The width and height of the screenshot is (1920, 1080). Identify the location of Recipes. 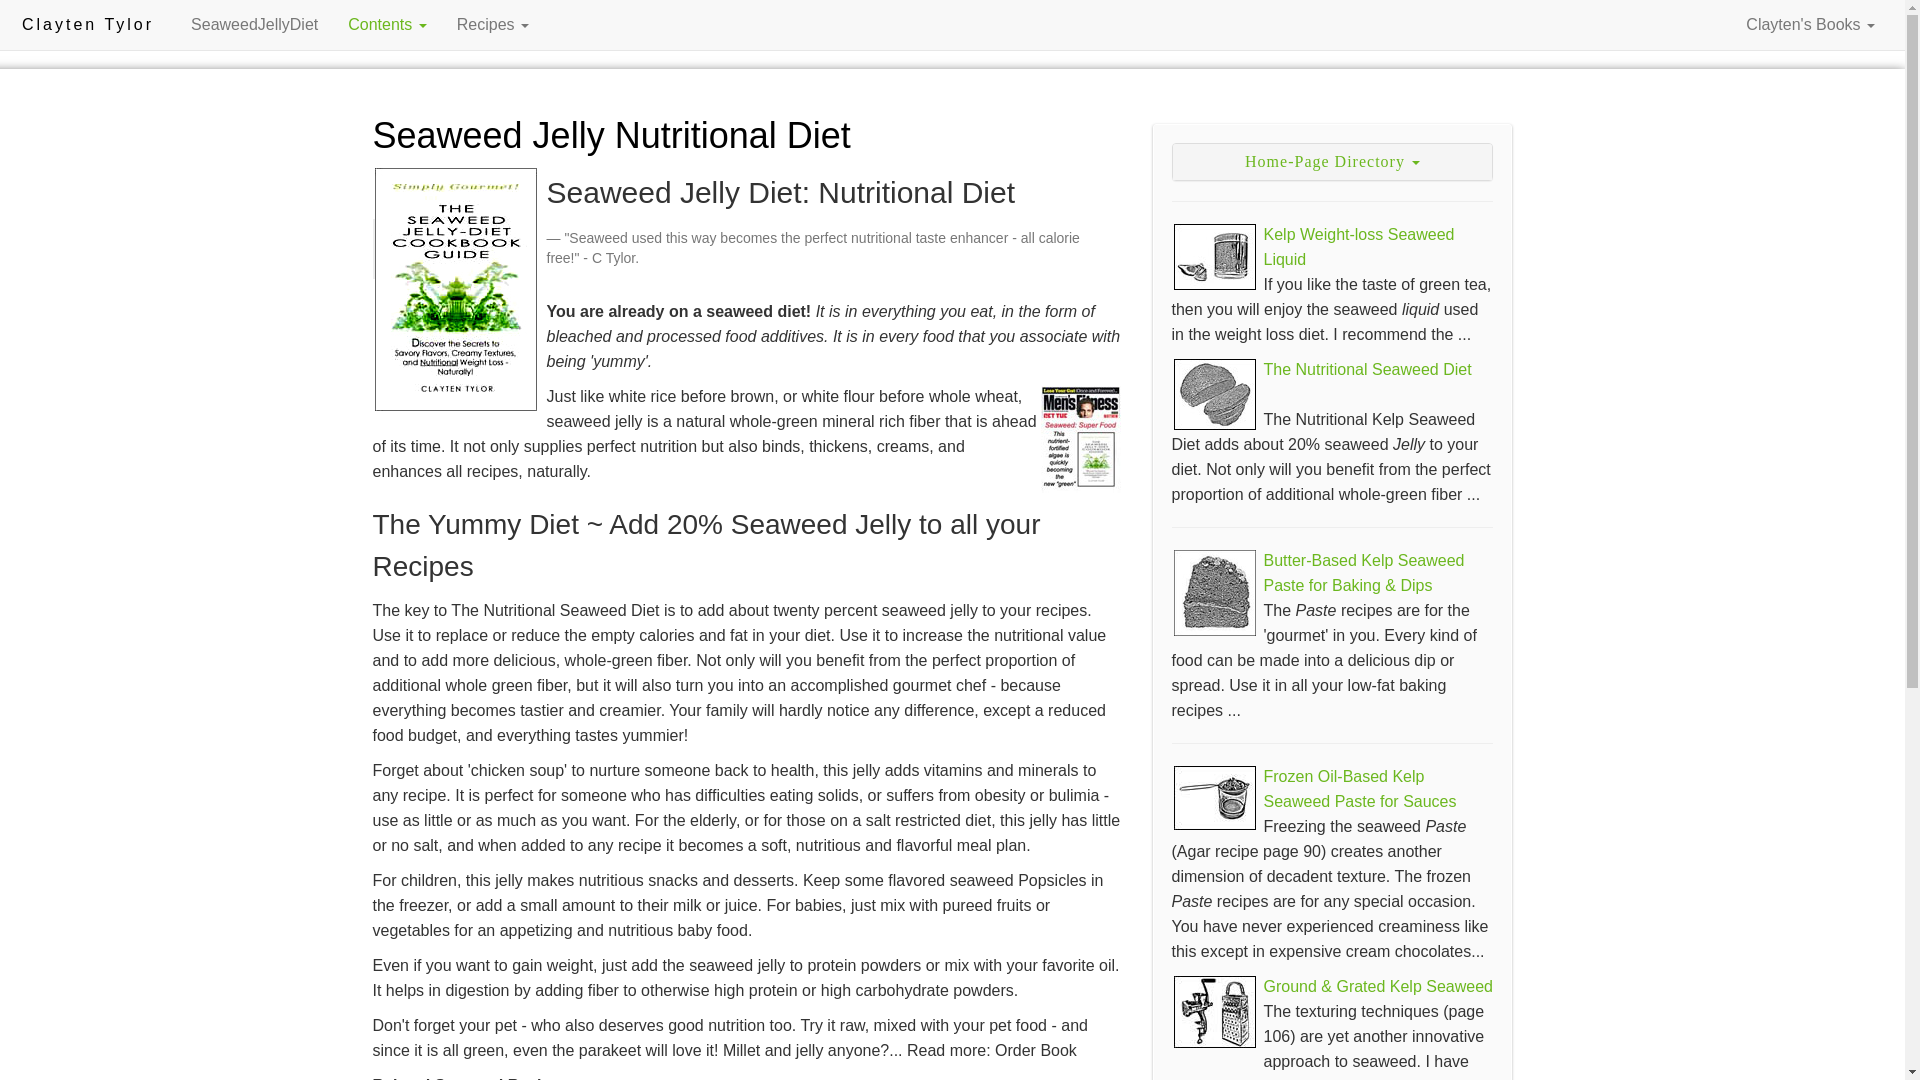
(492, 24).